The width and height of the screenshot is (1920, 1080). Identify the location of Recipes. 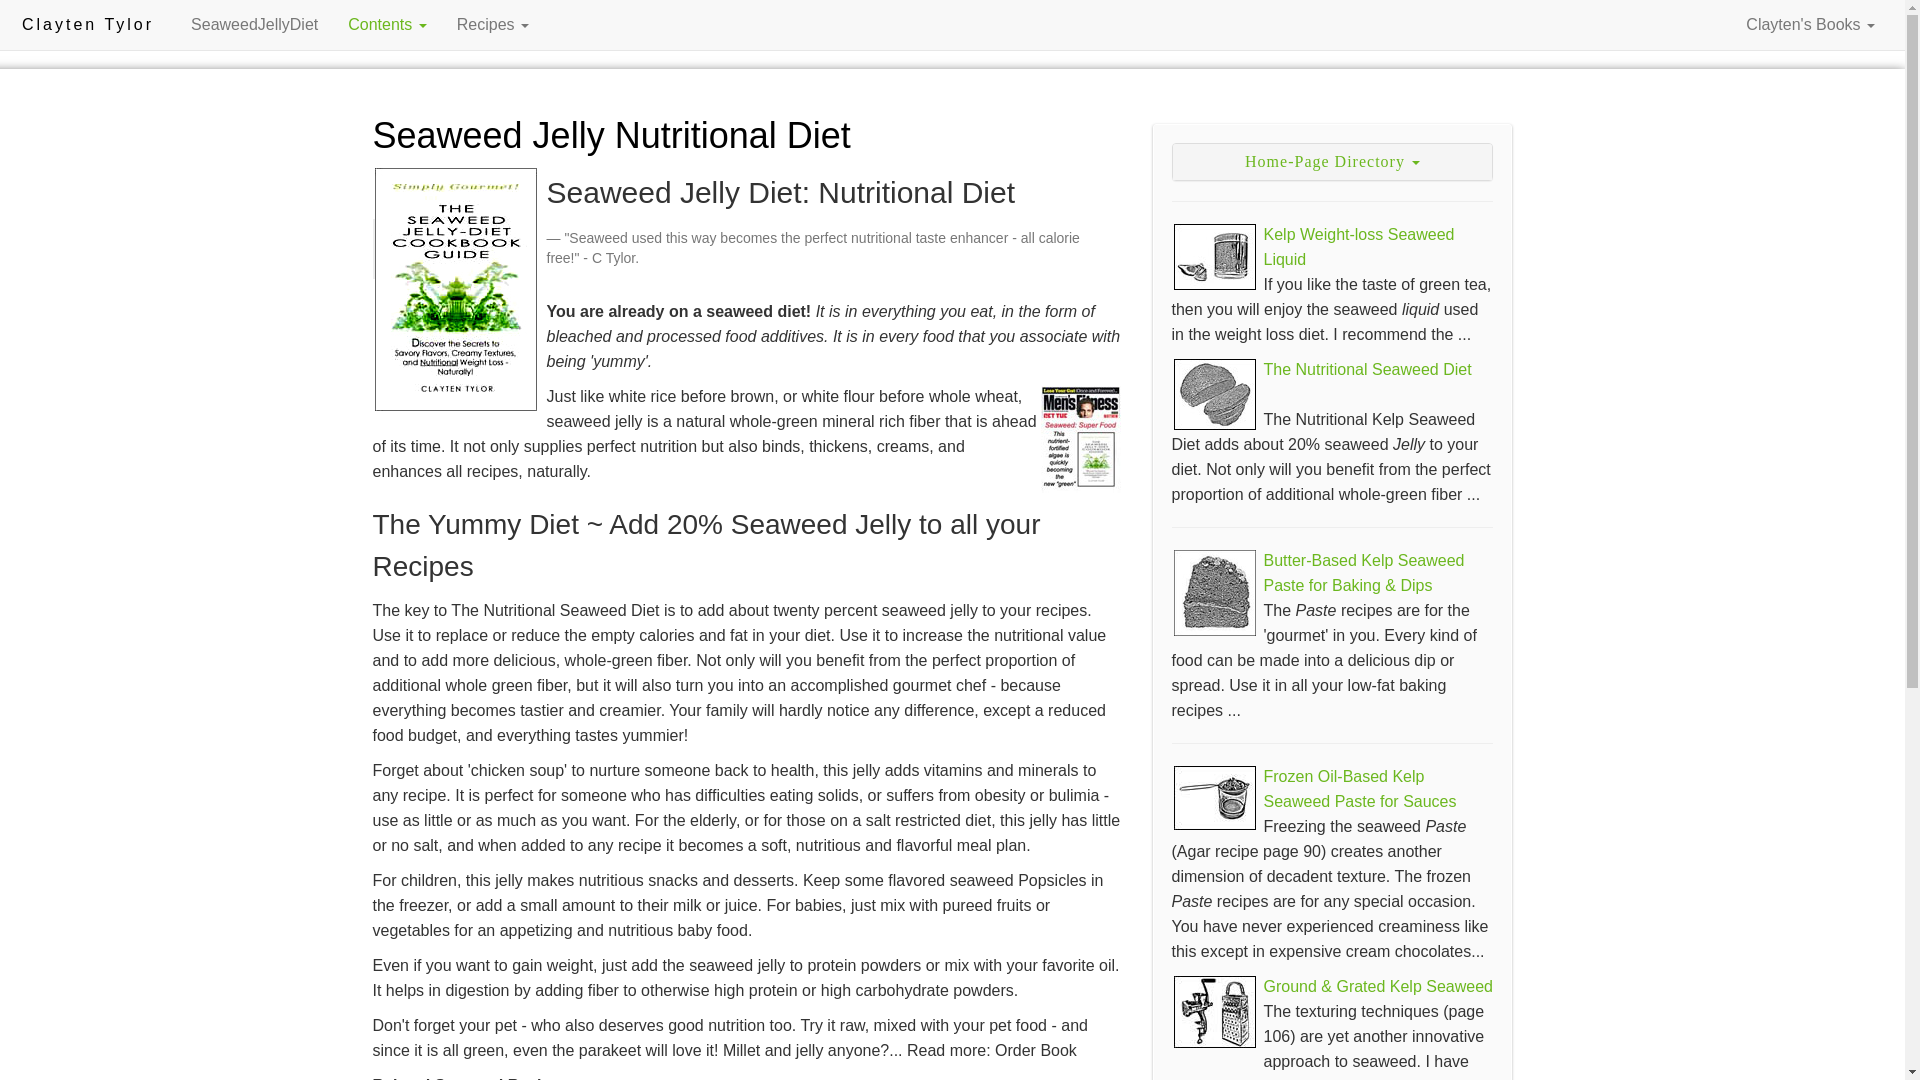
(492, 24).